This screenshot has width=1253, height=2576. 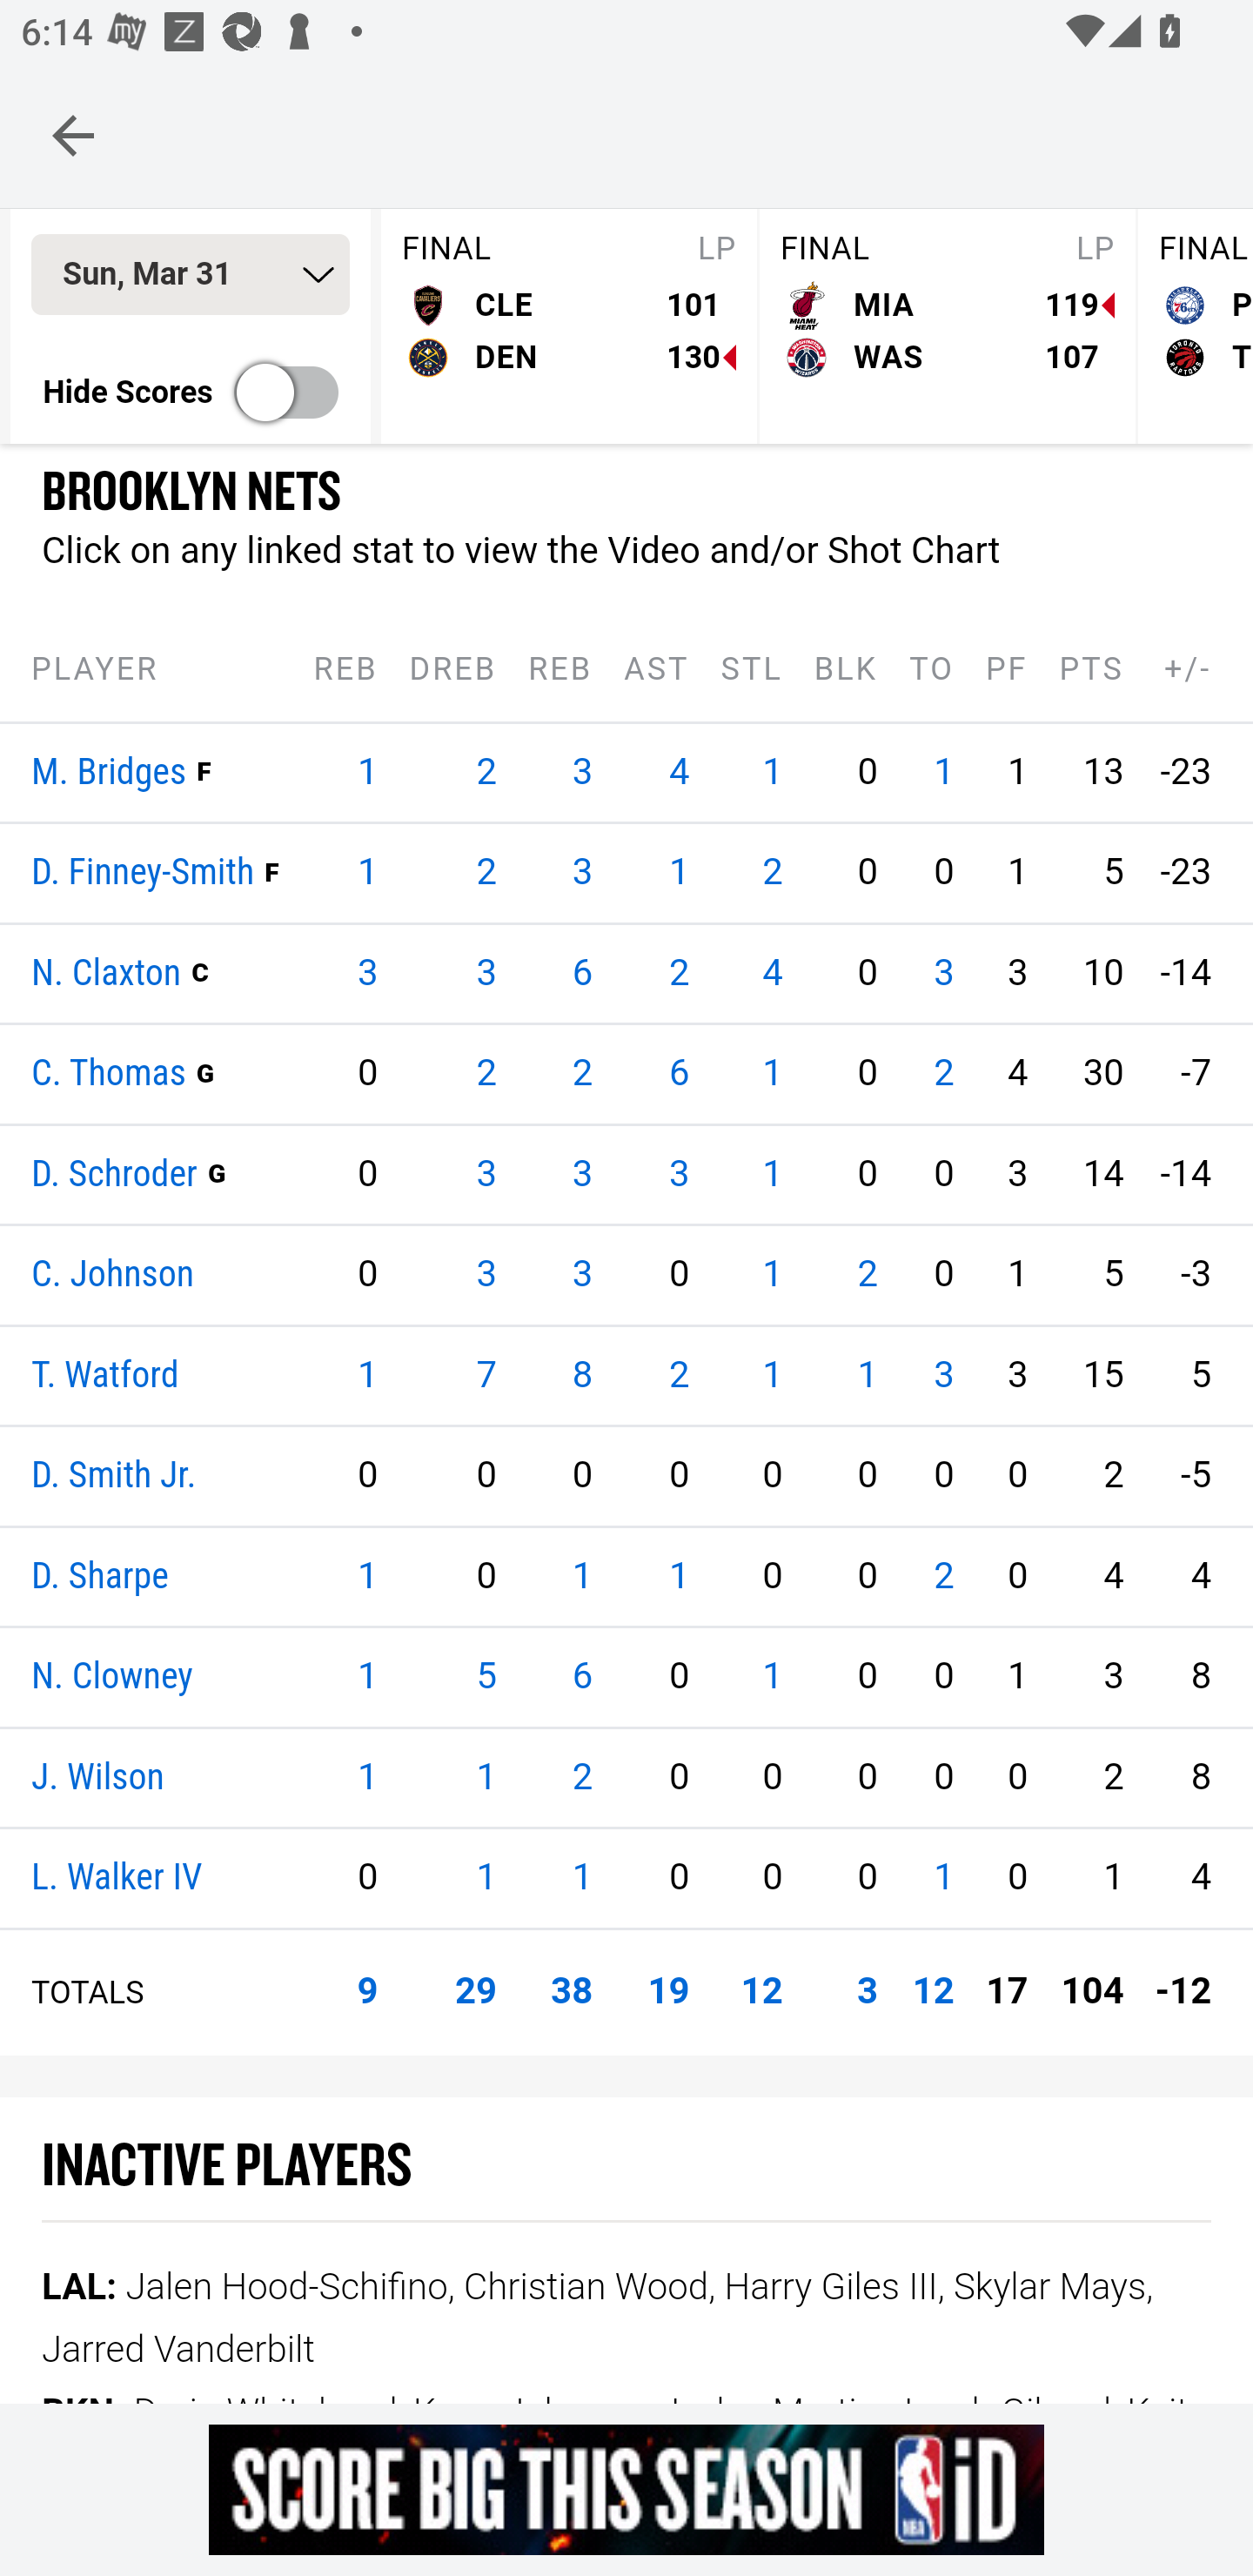 I want to click on 5, so click(x=486, y=1678).